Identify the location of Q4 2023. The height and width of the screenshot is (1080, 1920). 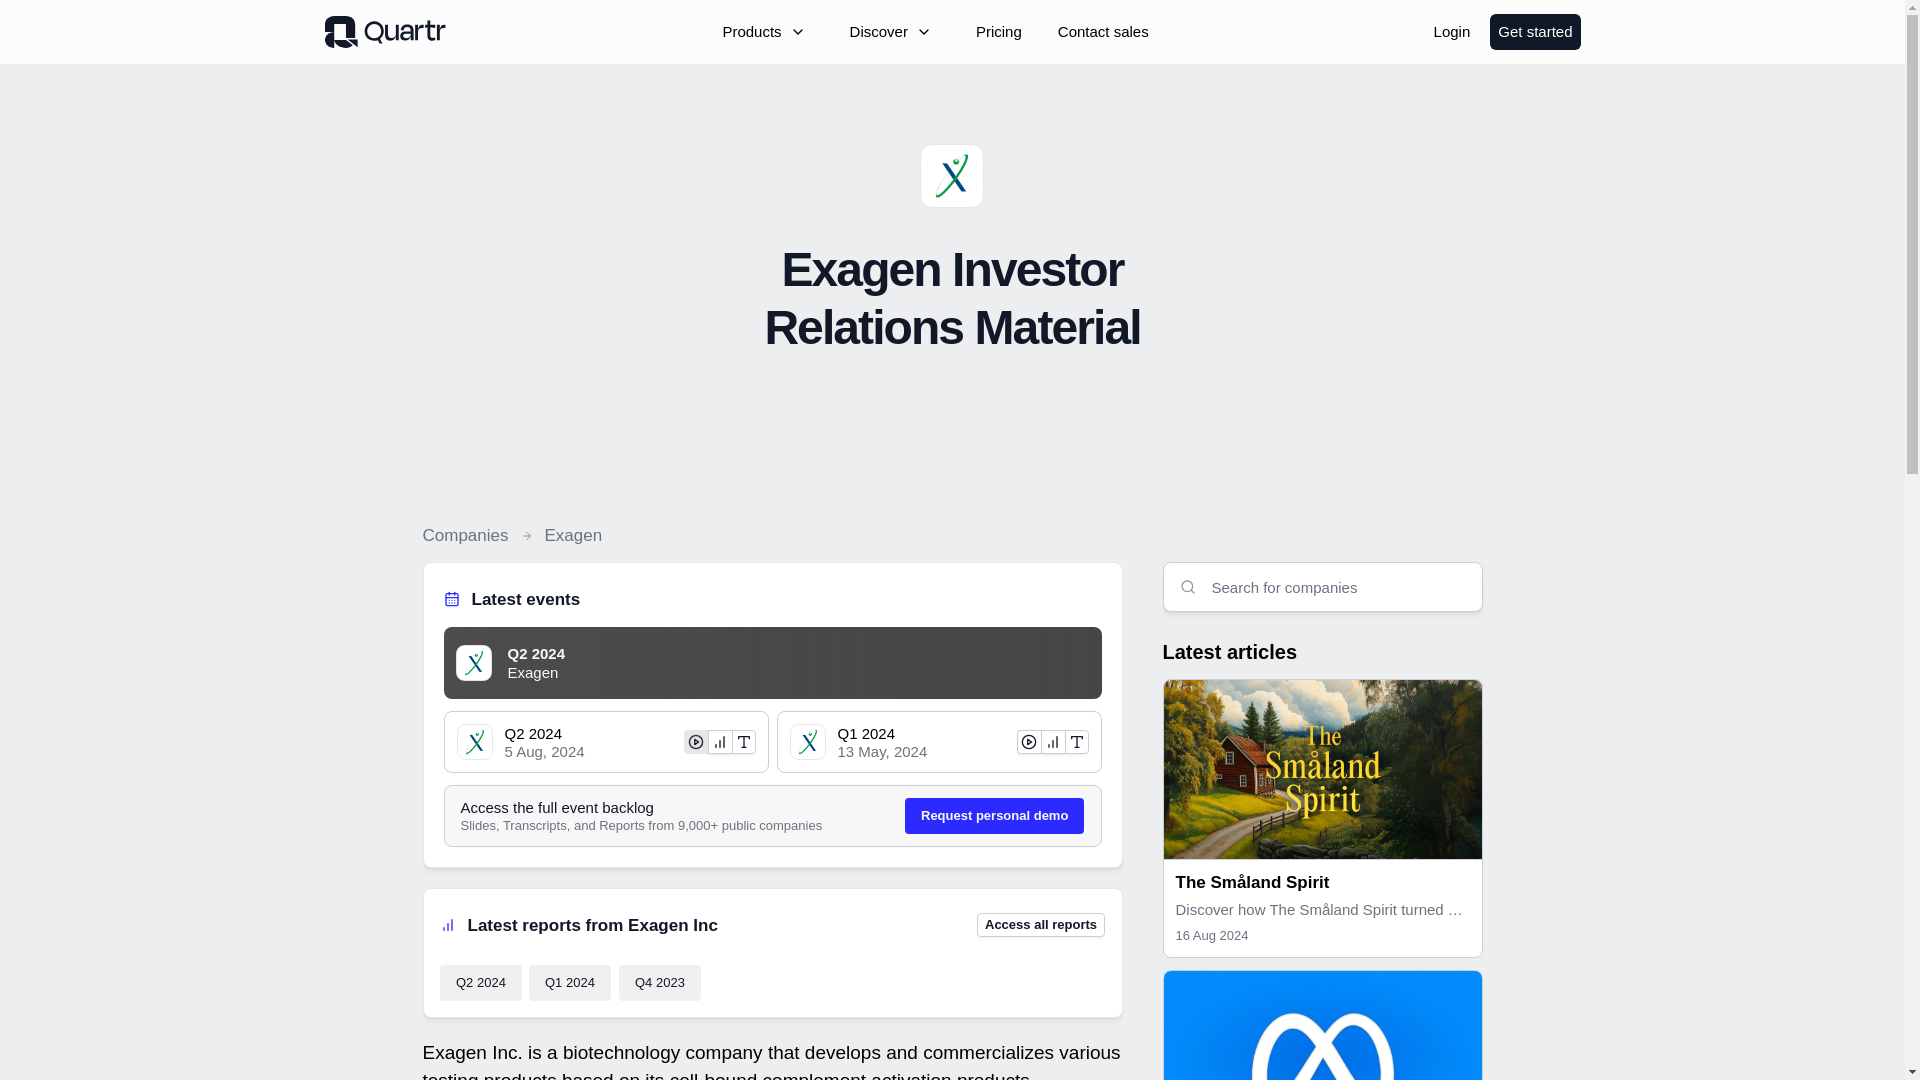
(659, 983).